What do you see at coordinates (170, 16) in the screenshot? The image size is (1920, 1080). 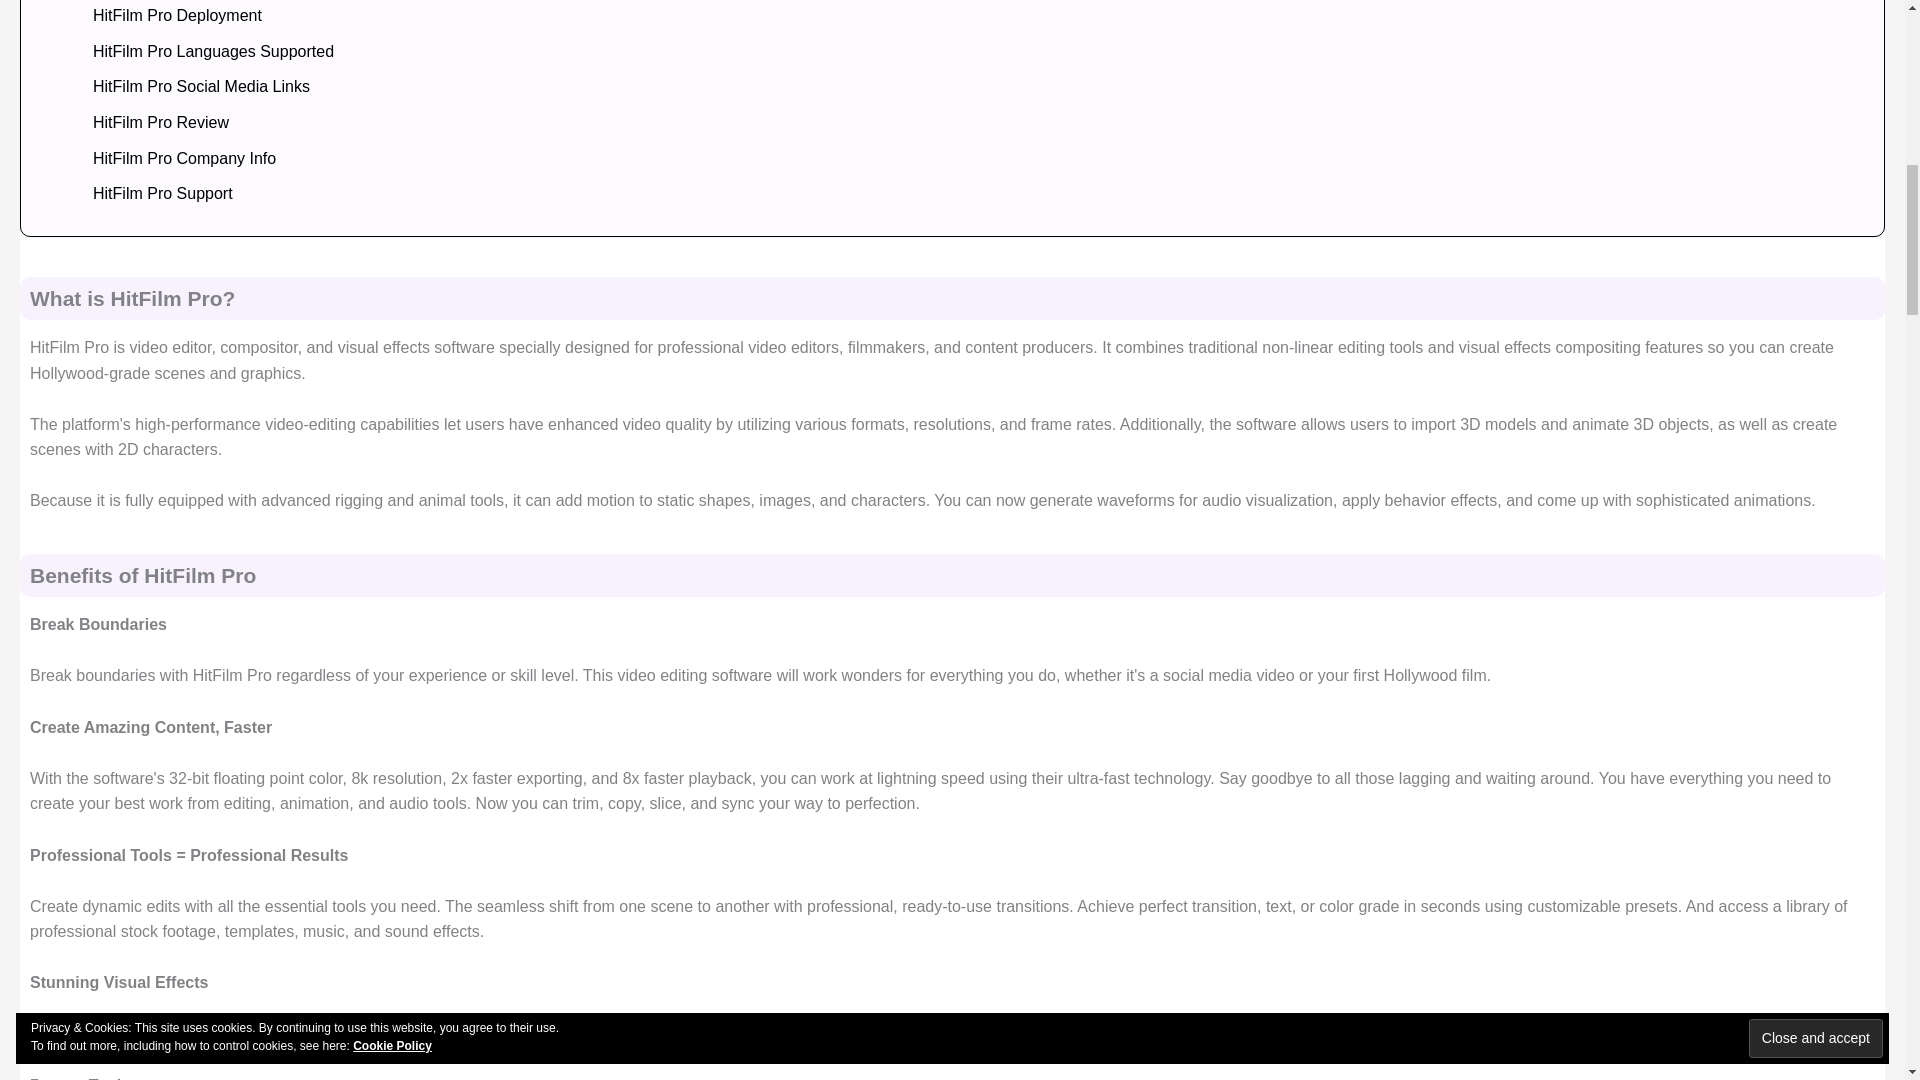 I see `HitFilm Pro Deployment` at bounding box center [170, 16].